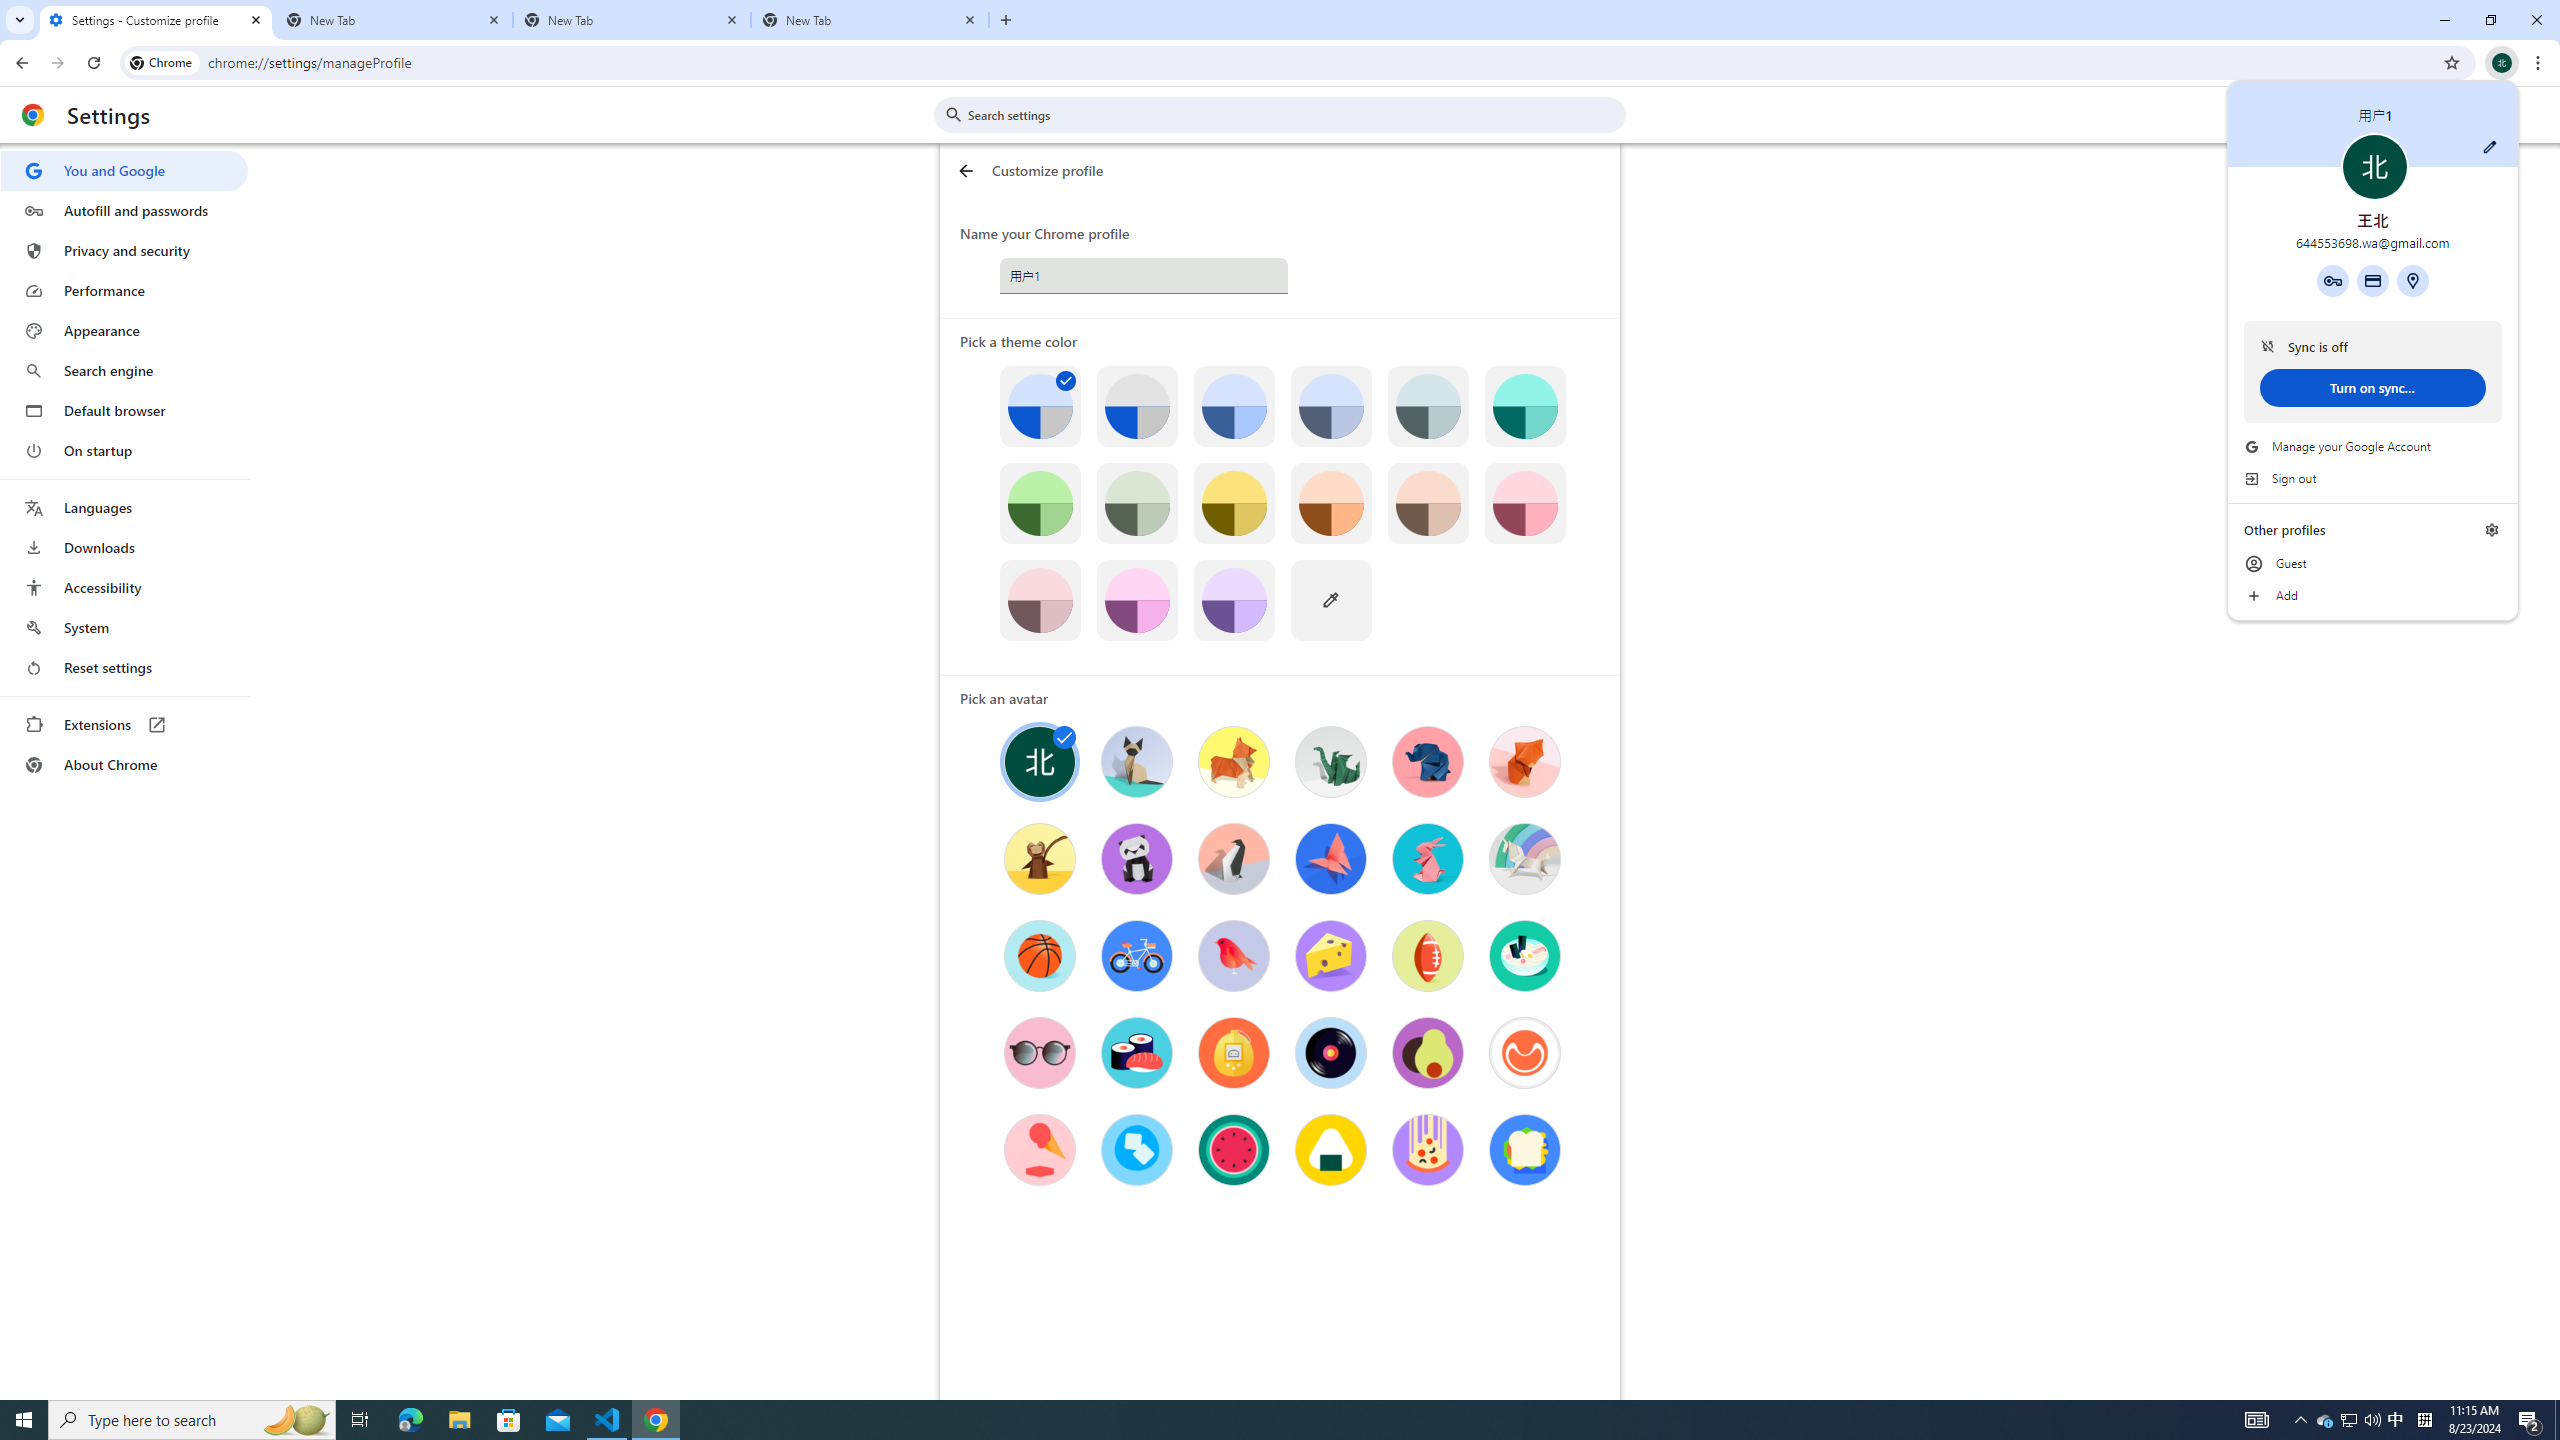  Describe the element at coordinates (2350, 1420) in the screenshot. I see `User Promoted Notification Area` at that location.